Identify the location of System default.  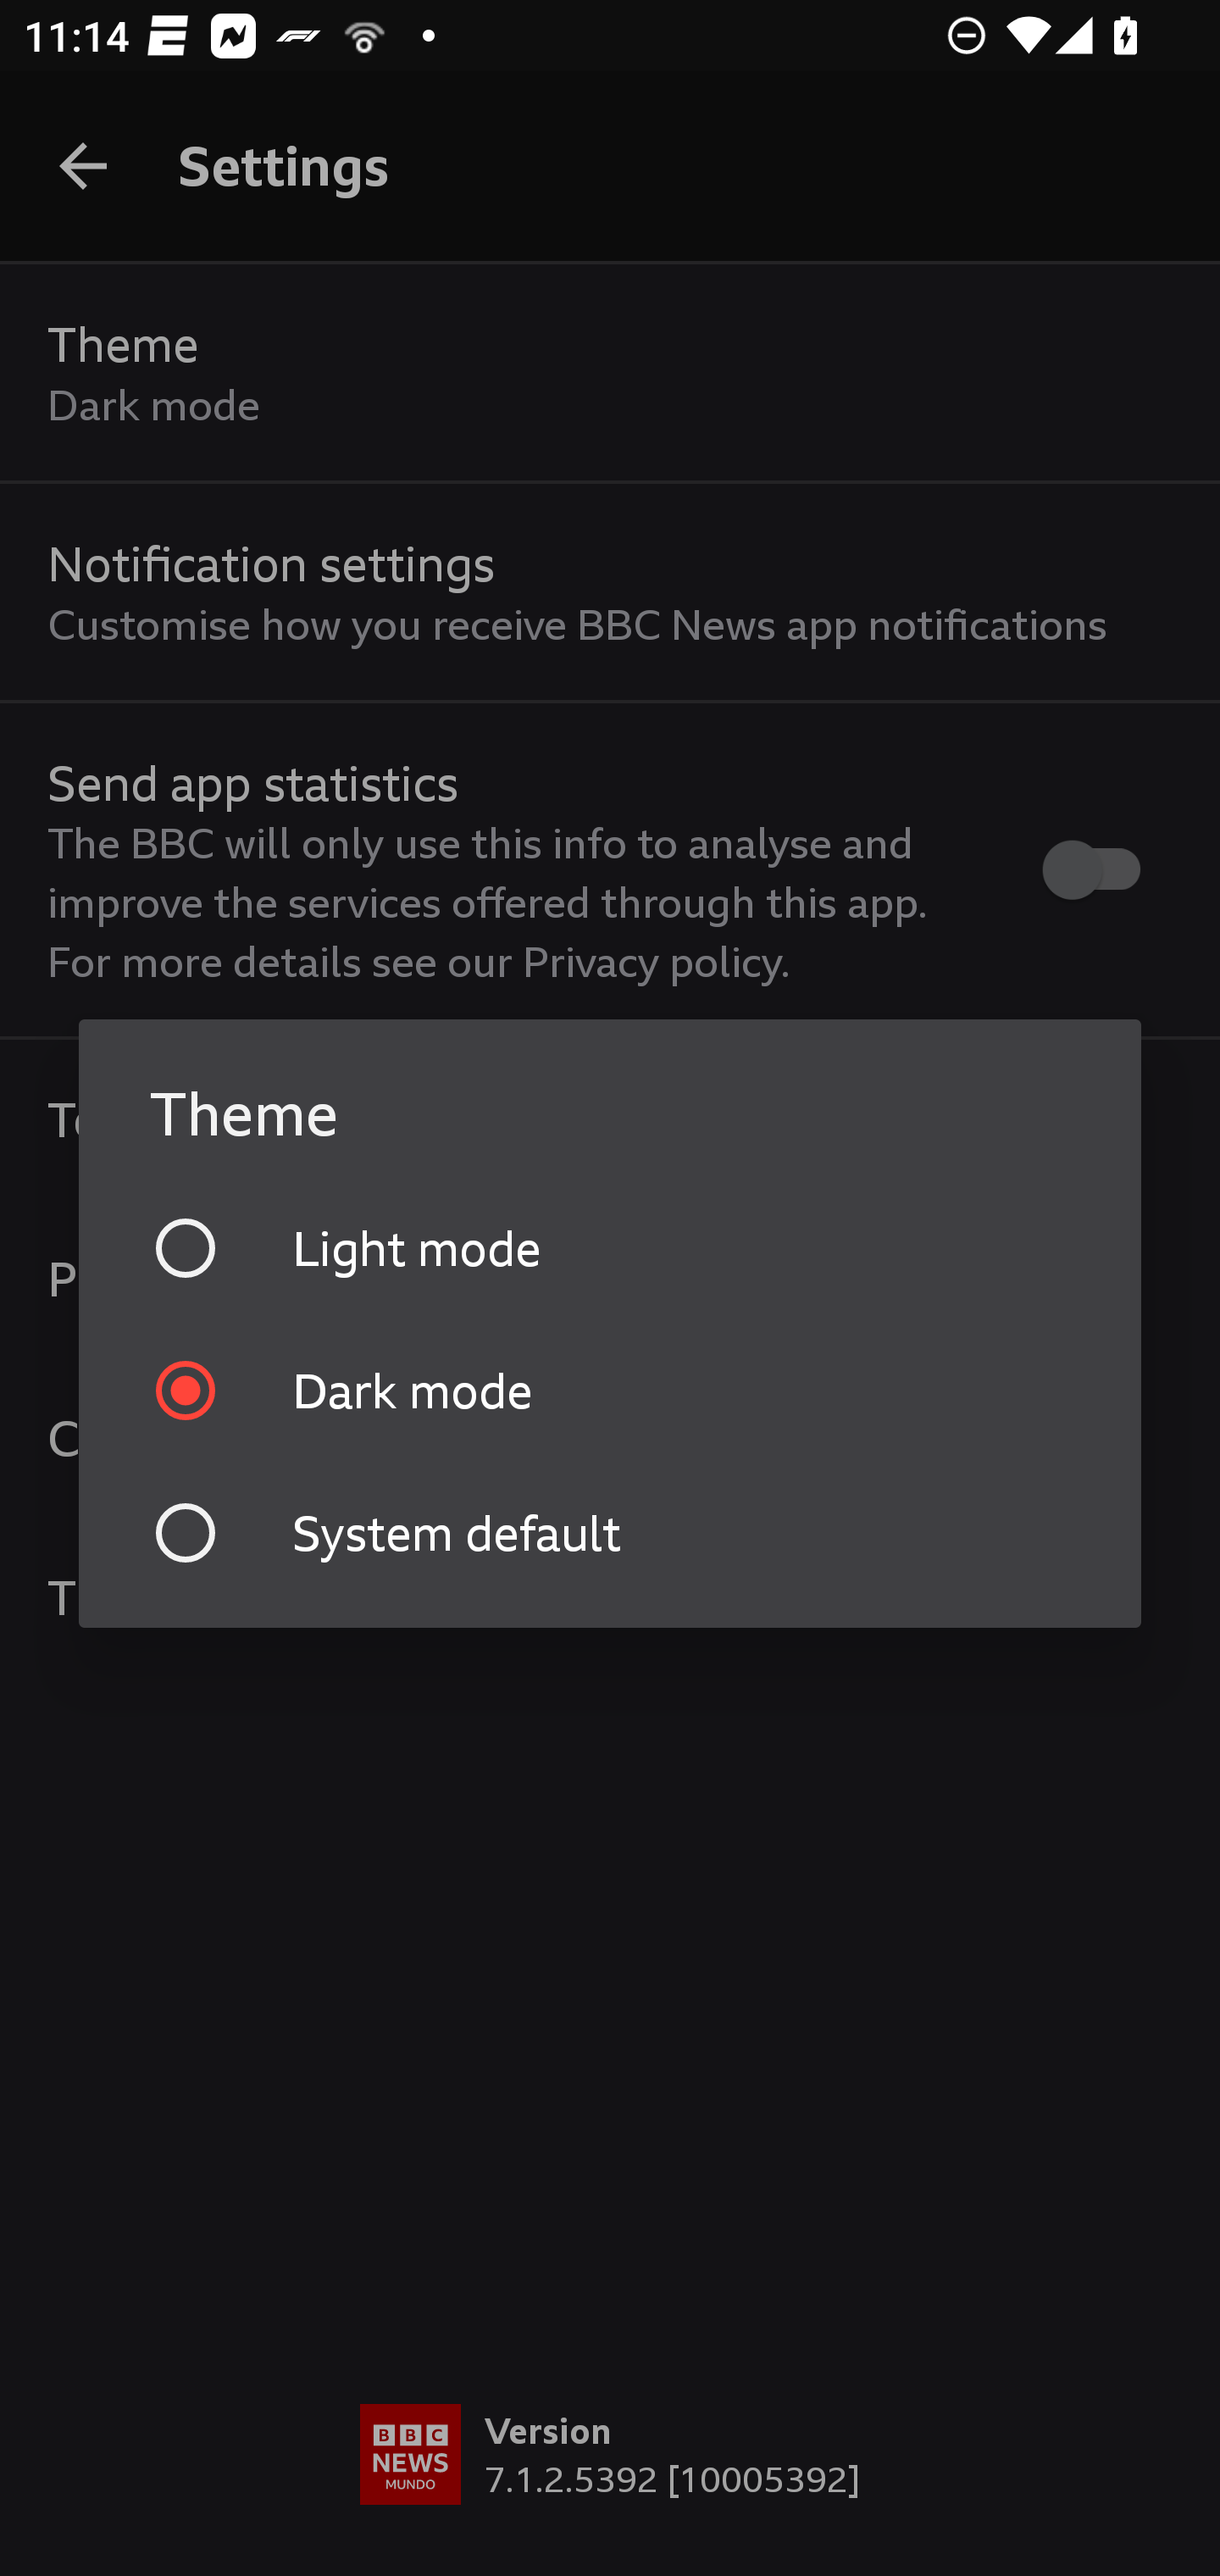
(610, 1532).